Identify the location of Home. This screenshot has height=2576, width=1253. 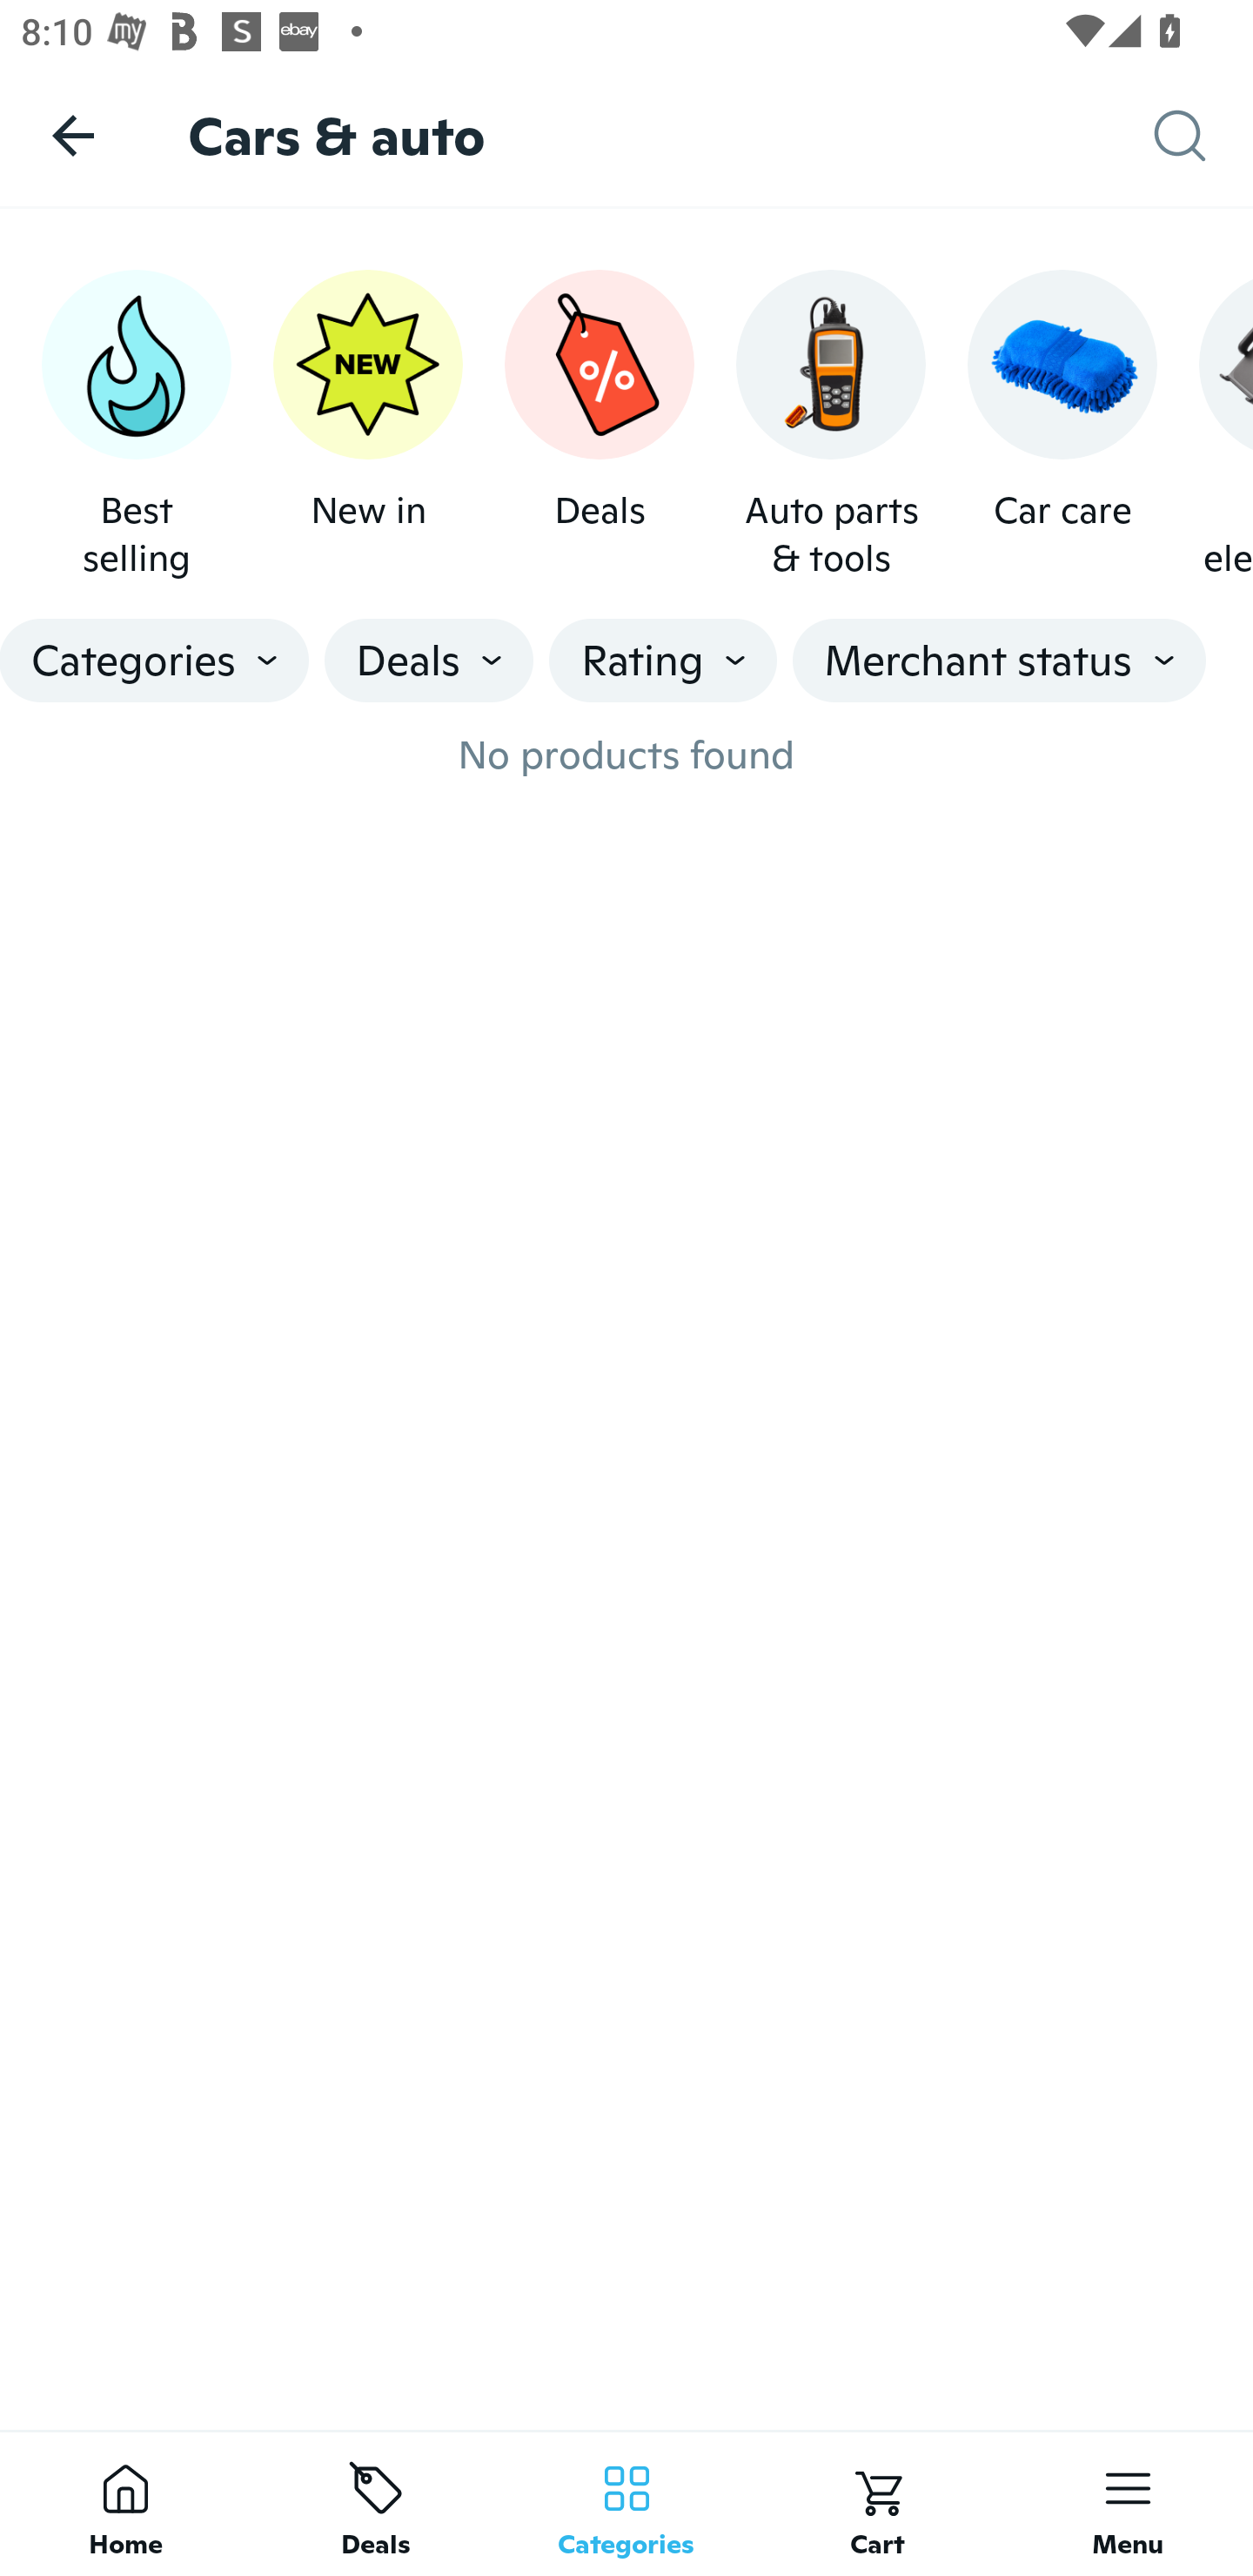
(125, 2503).